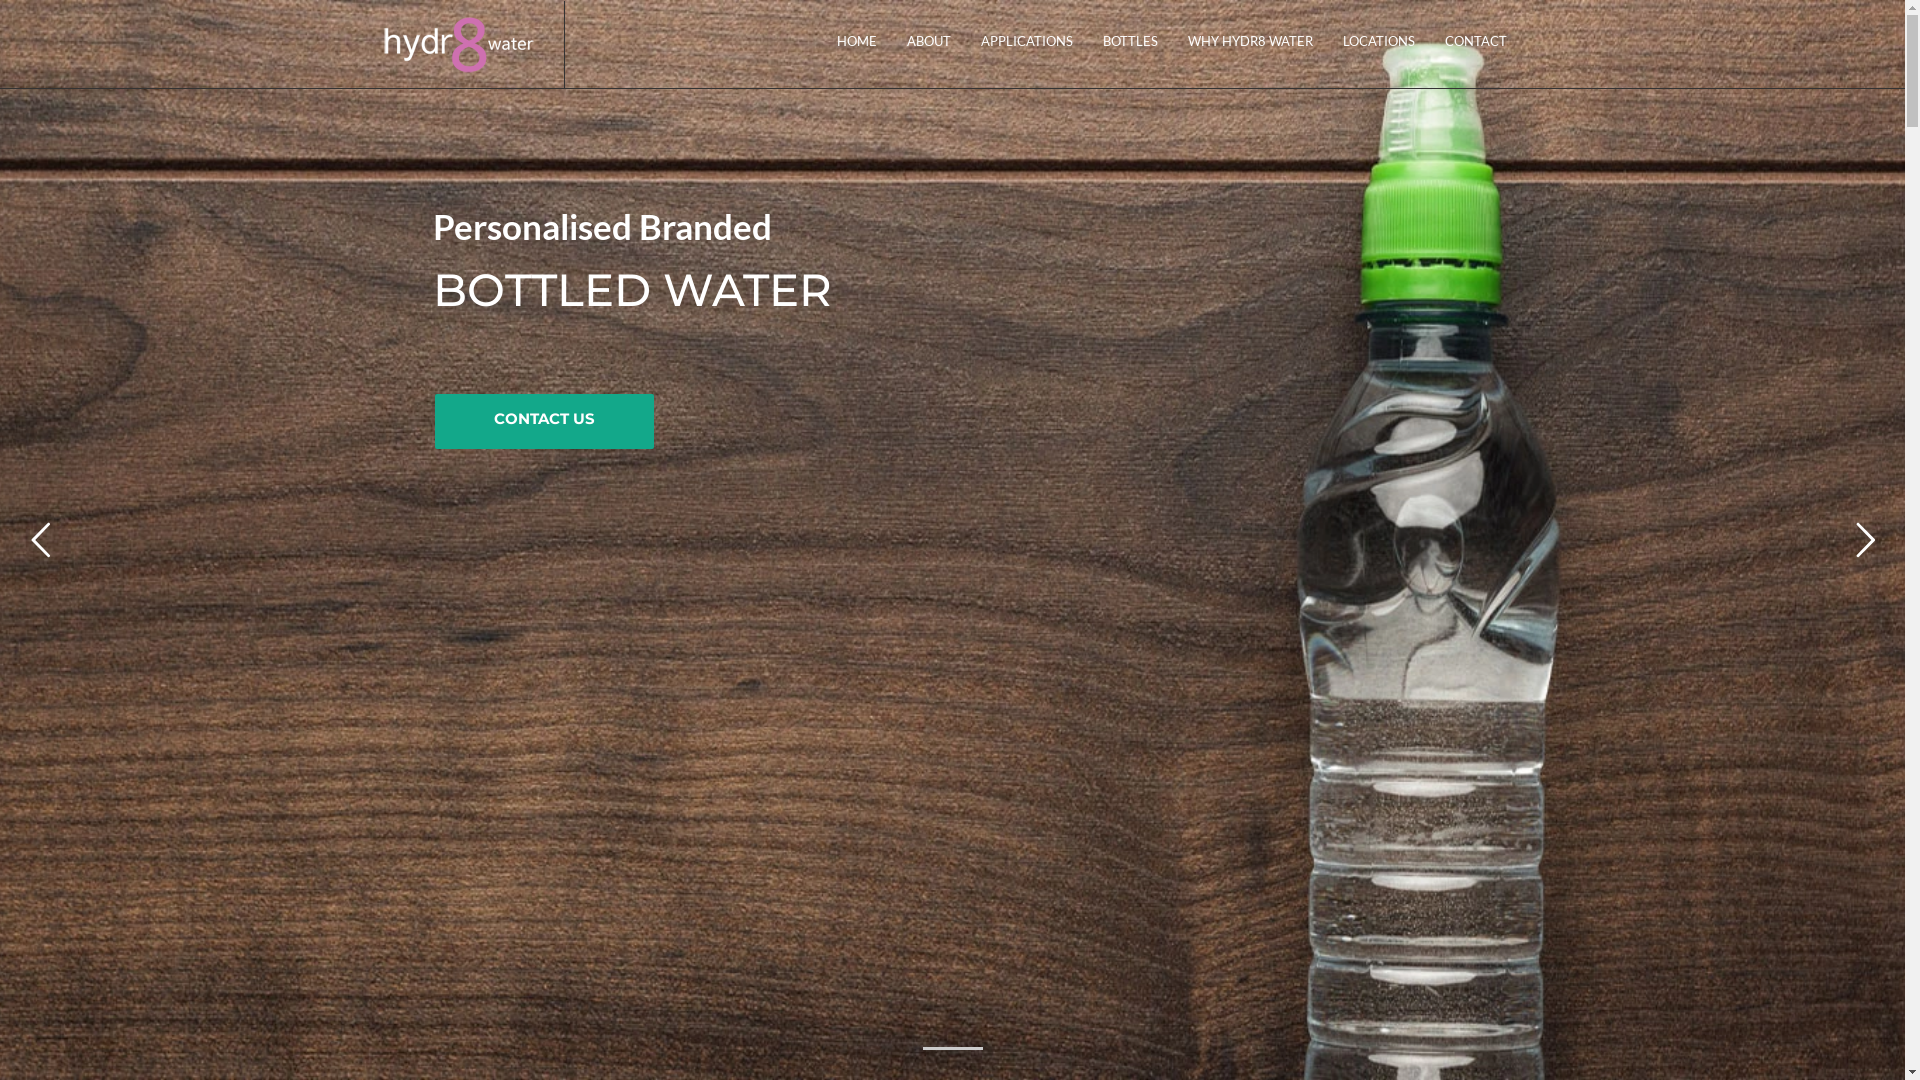 This screenshot has width=1920, height=1080. I want to click on HOME, so click(857, 41).